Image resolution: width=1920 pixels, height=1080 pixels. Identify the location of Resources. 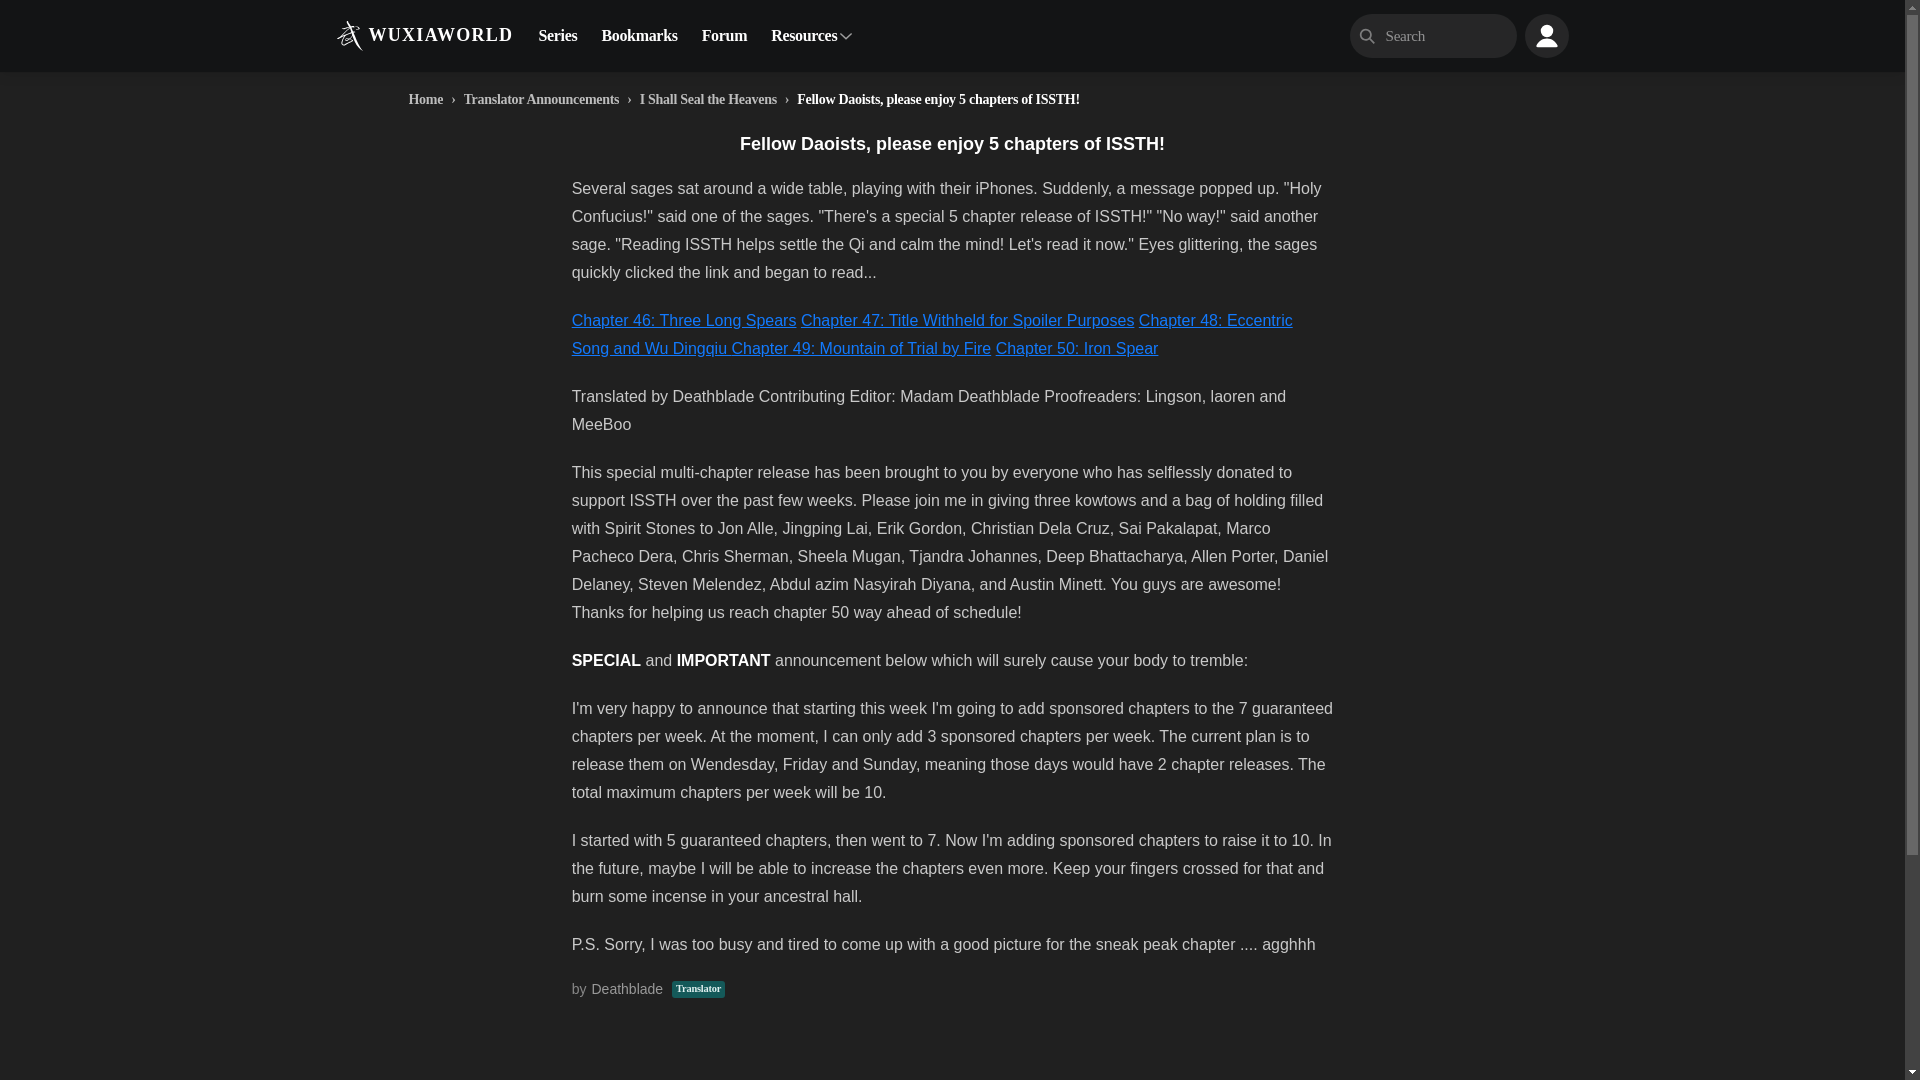
(805, 36).